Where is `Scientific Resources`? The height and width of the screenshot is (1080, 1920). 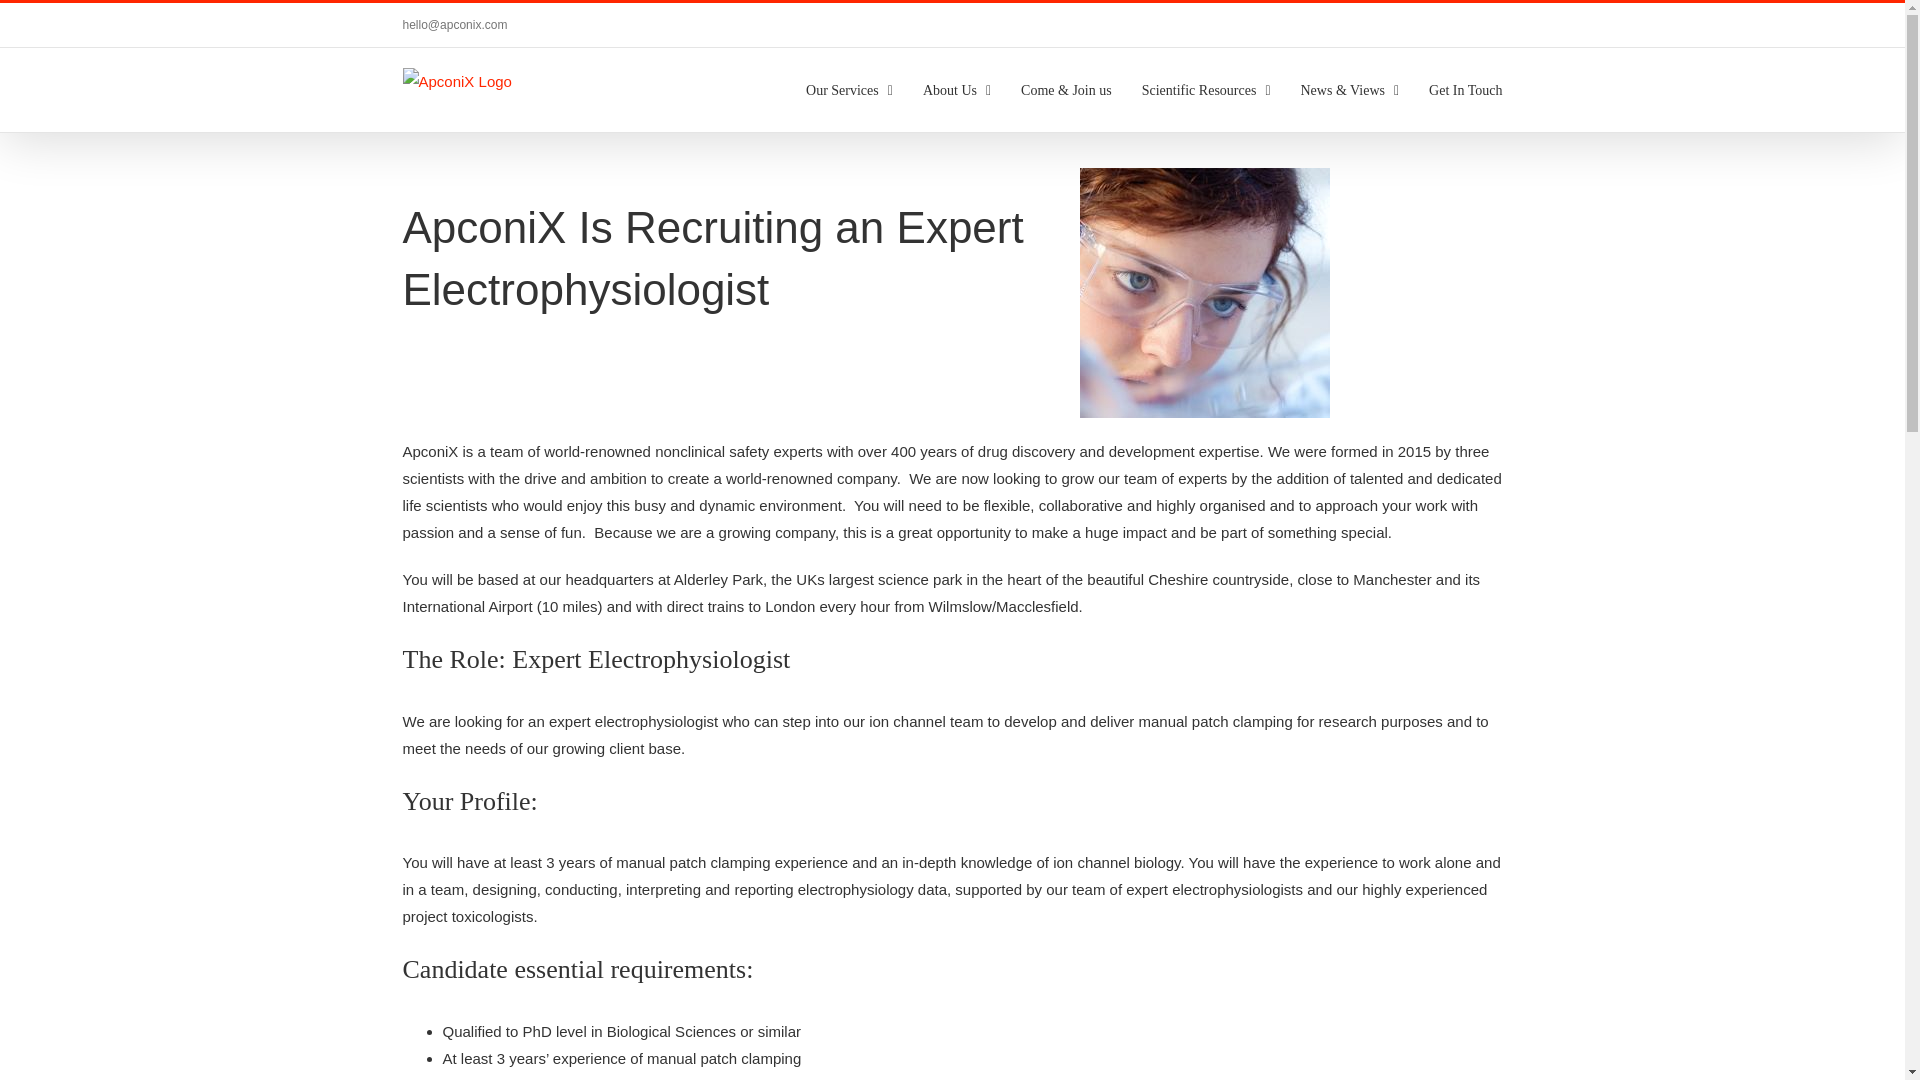
Scientific Resources is located at coordinates (1206, 89).